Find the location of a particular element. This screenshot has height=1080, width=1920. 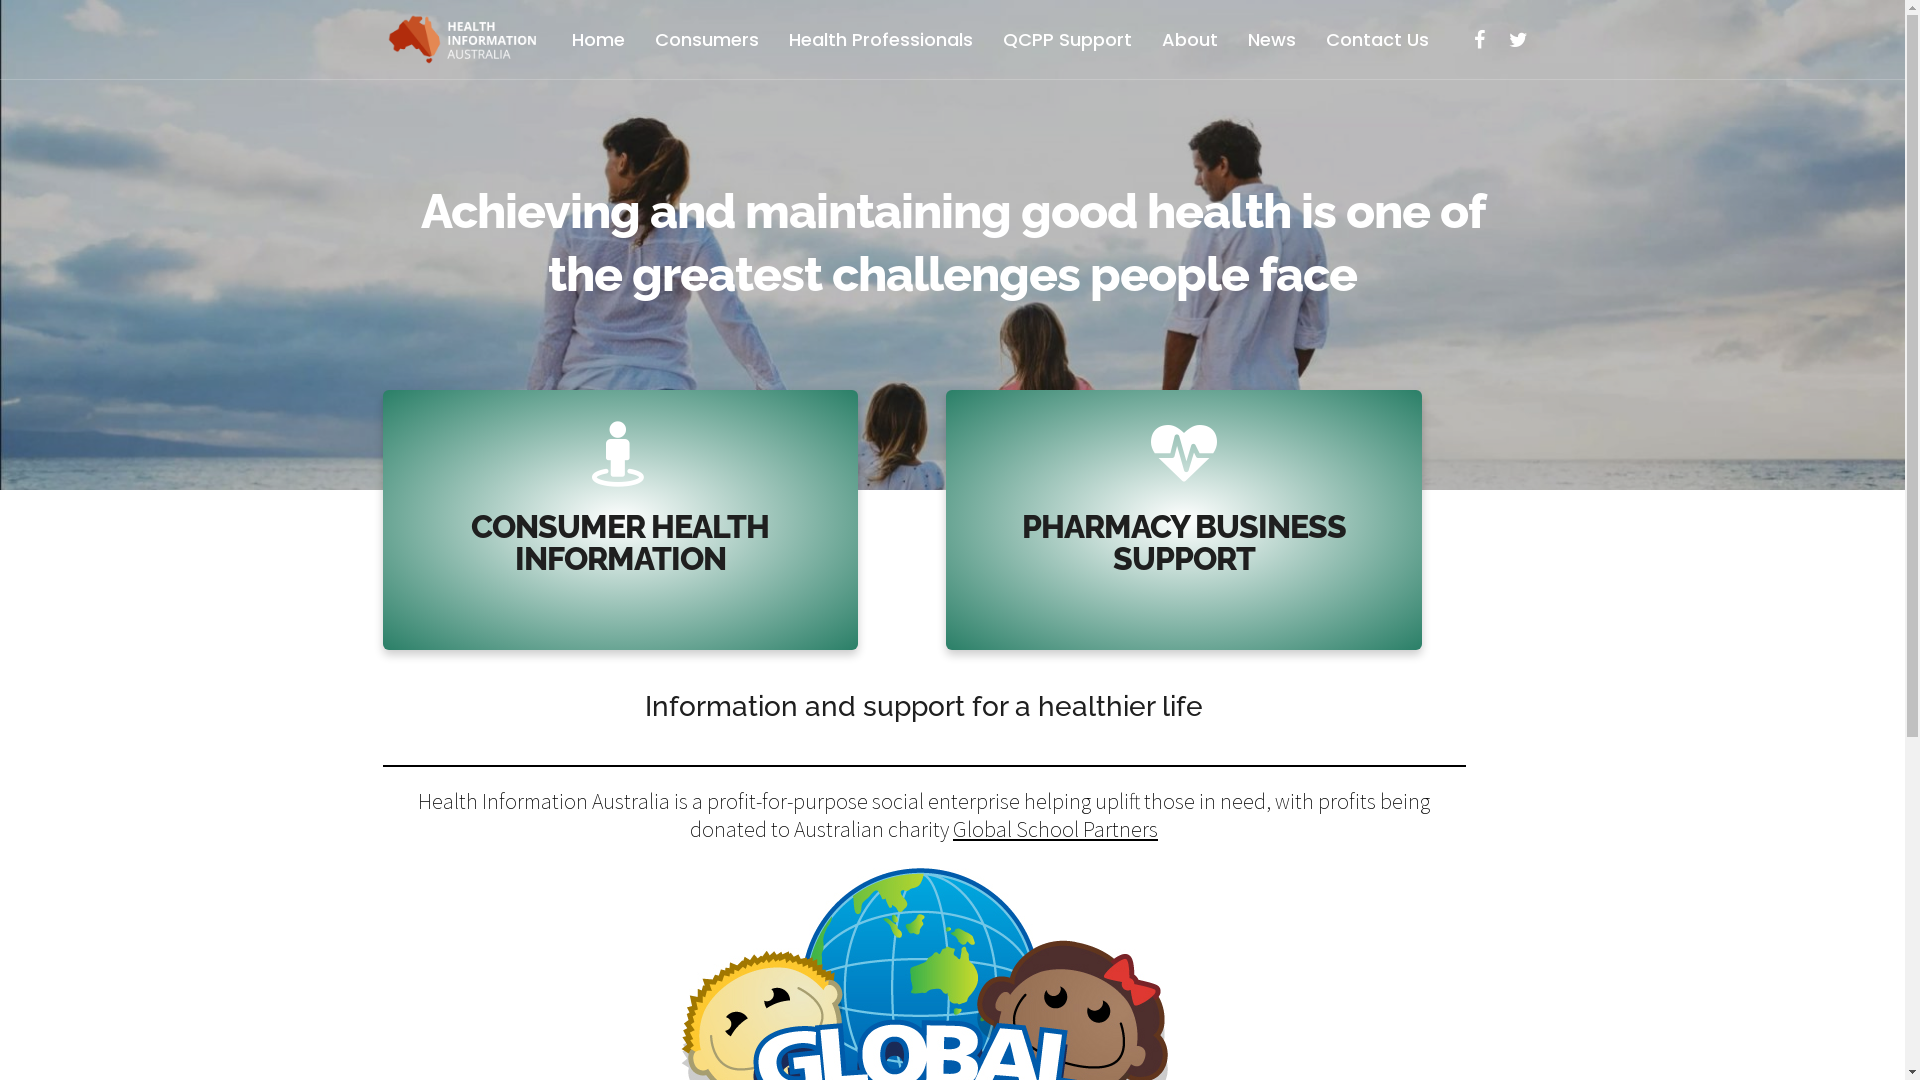

Health Professionals is located at coordinates (880, 40).